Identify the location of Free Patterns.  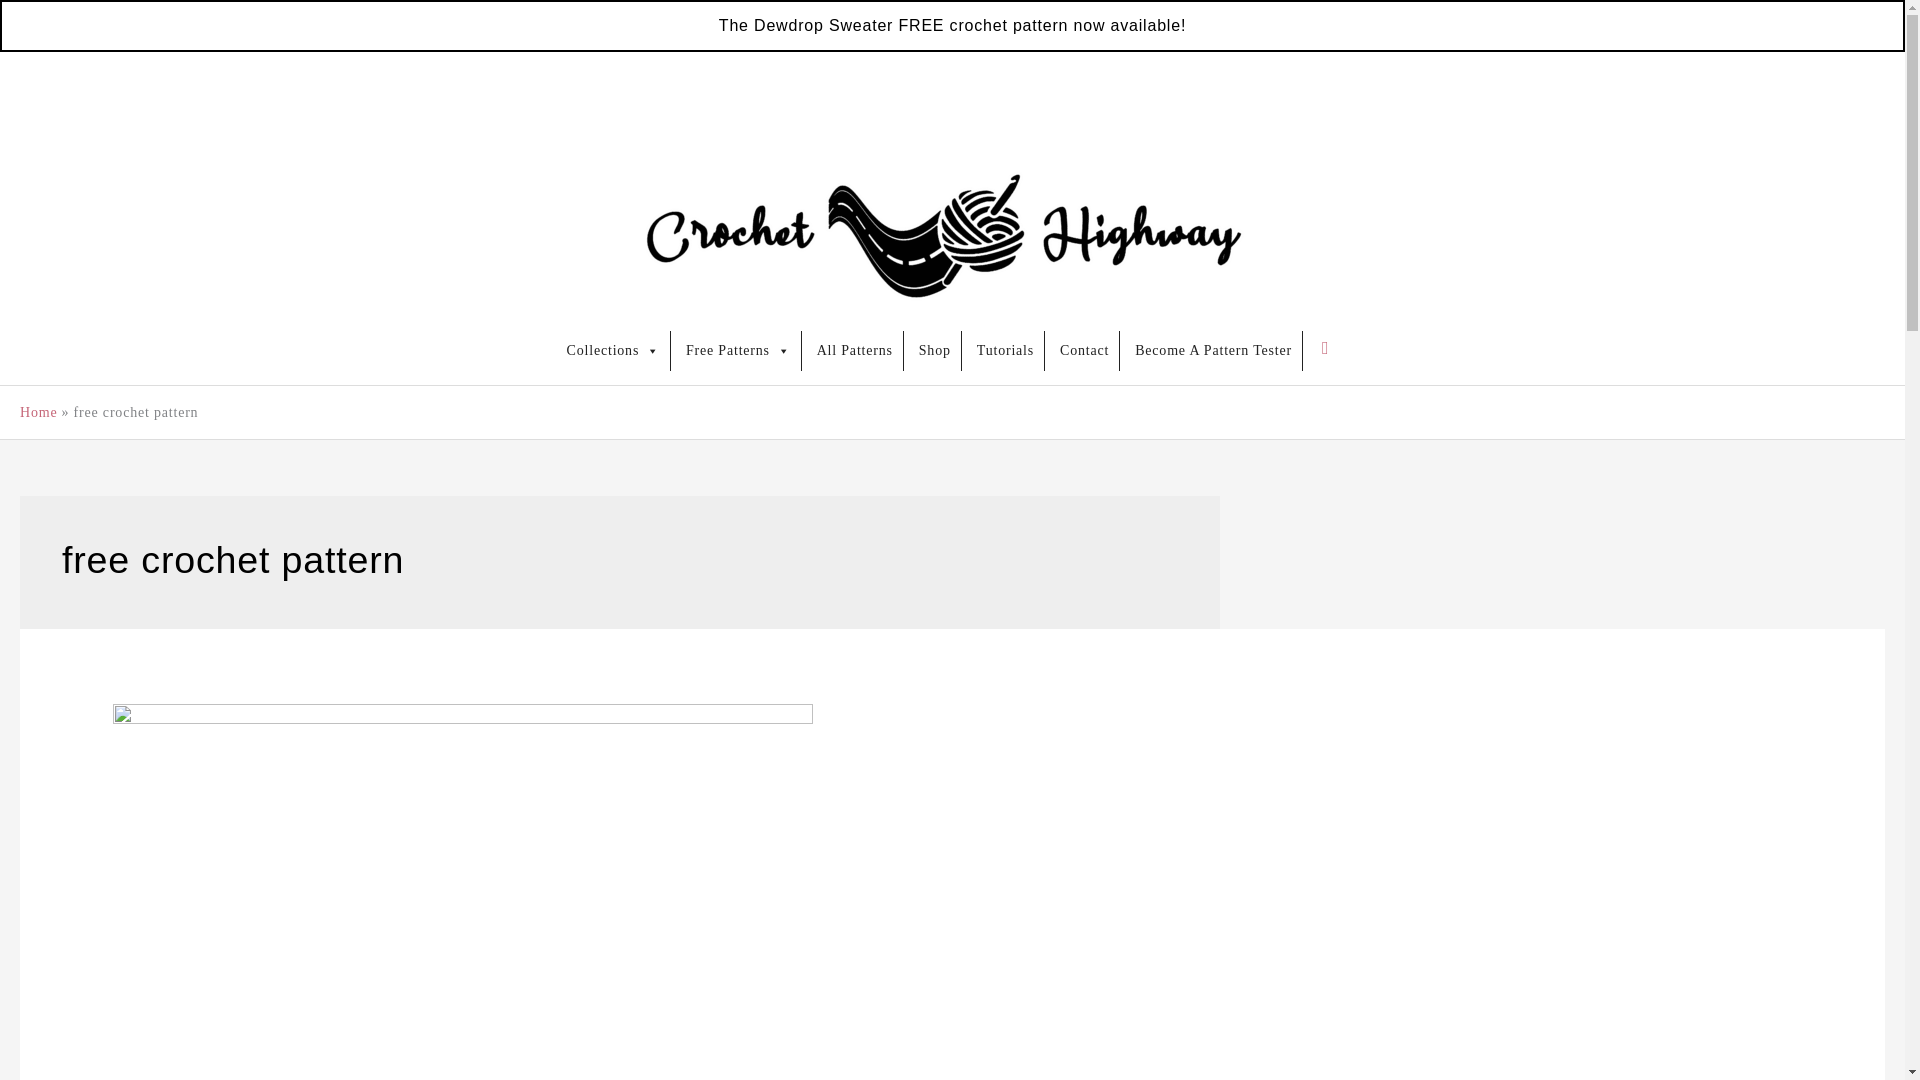
(738, 350).